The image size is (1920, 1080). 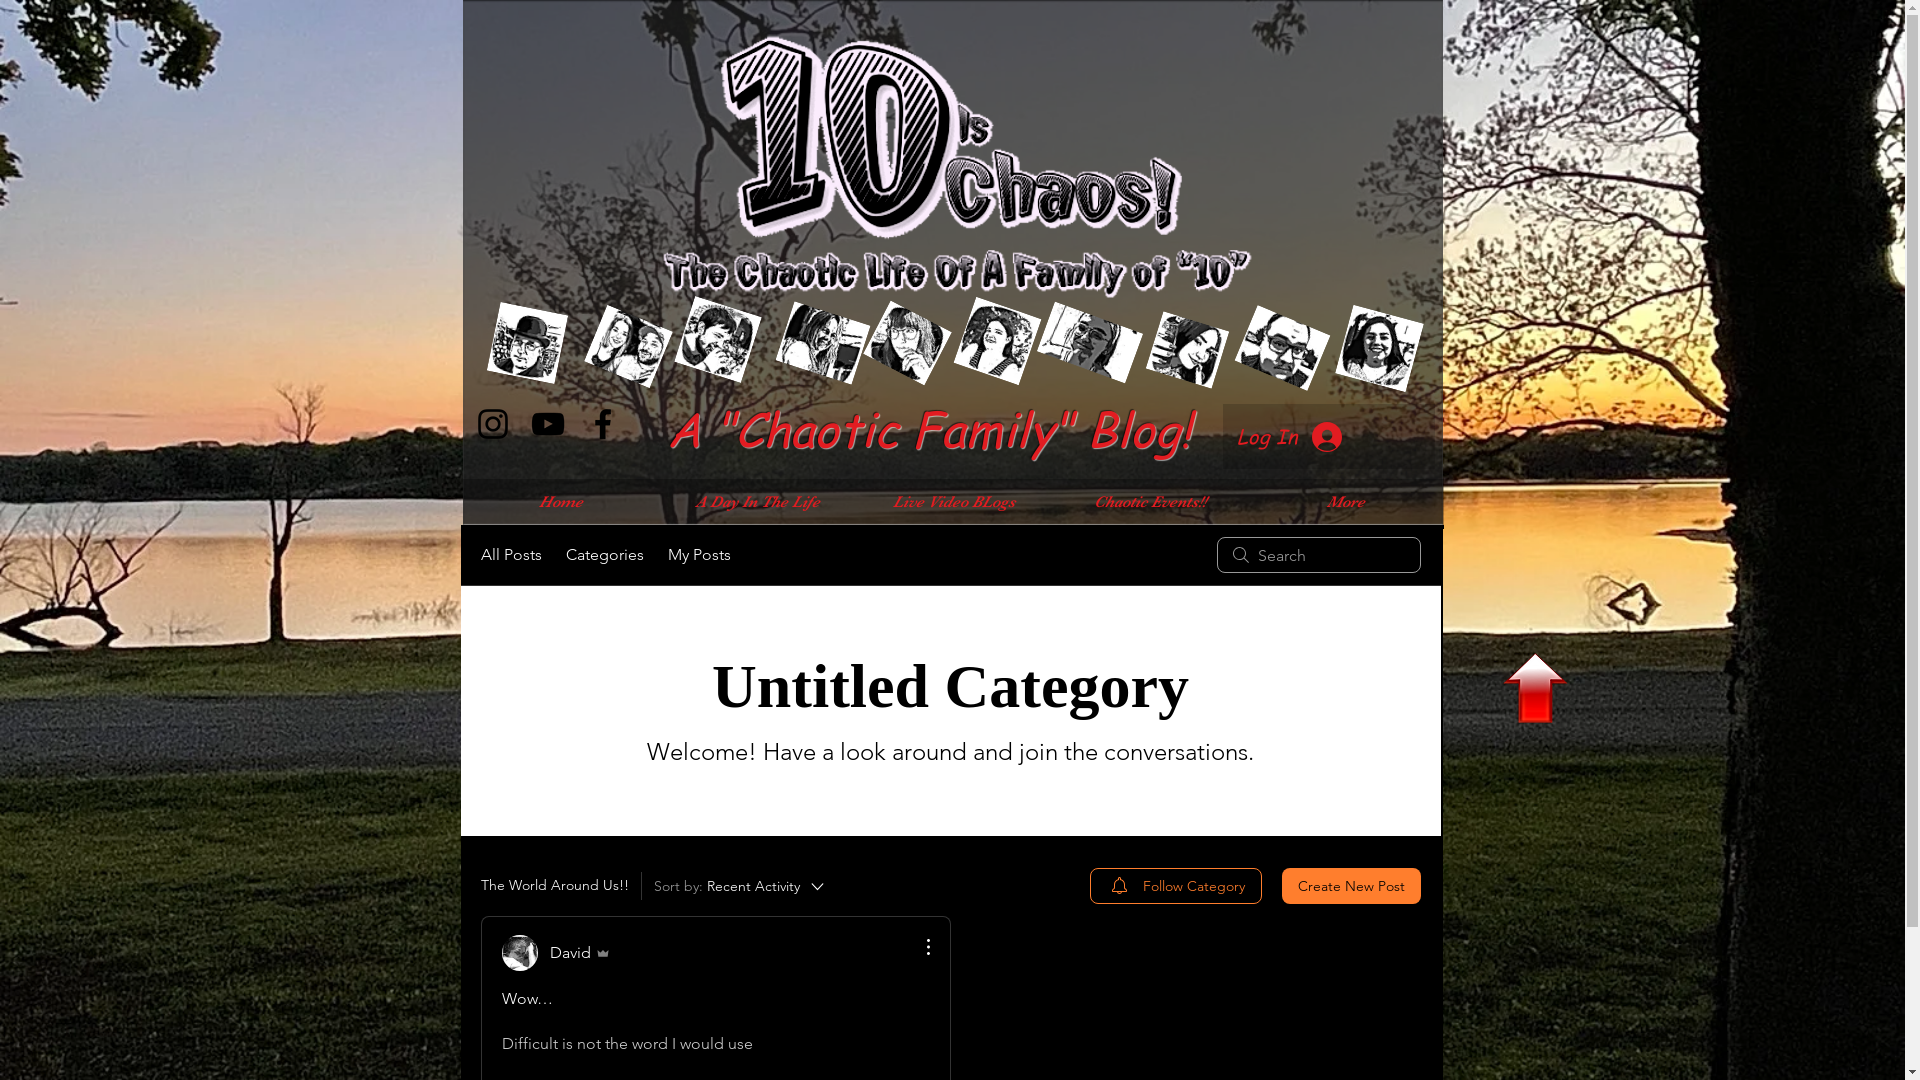 What do you see at coordinates (1150, 502) in the screenshot?
I see `Chaotic Events!!` at bounding box center [1150, 502].